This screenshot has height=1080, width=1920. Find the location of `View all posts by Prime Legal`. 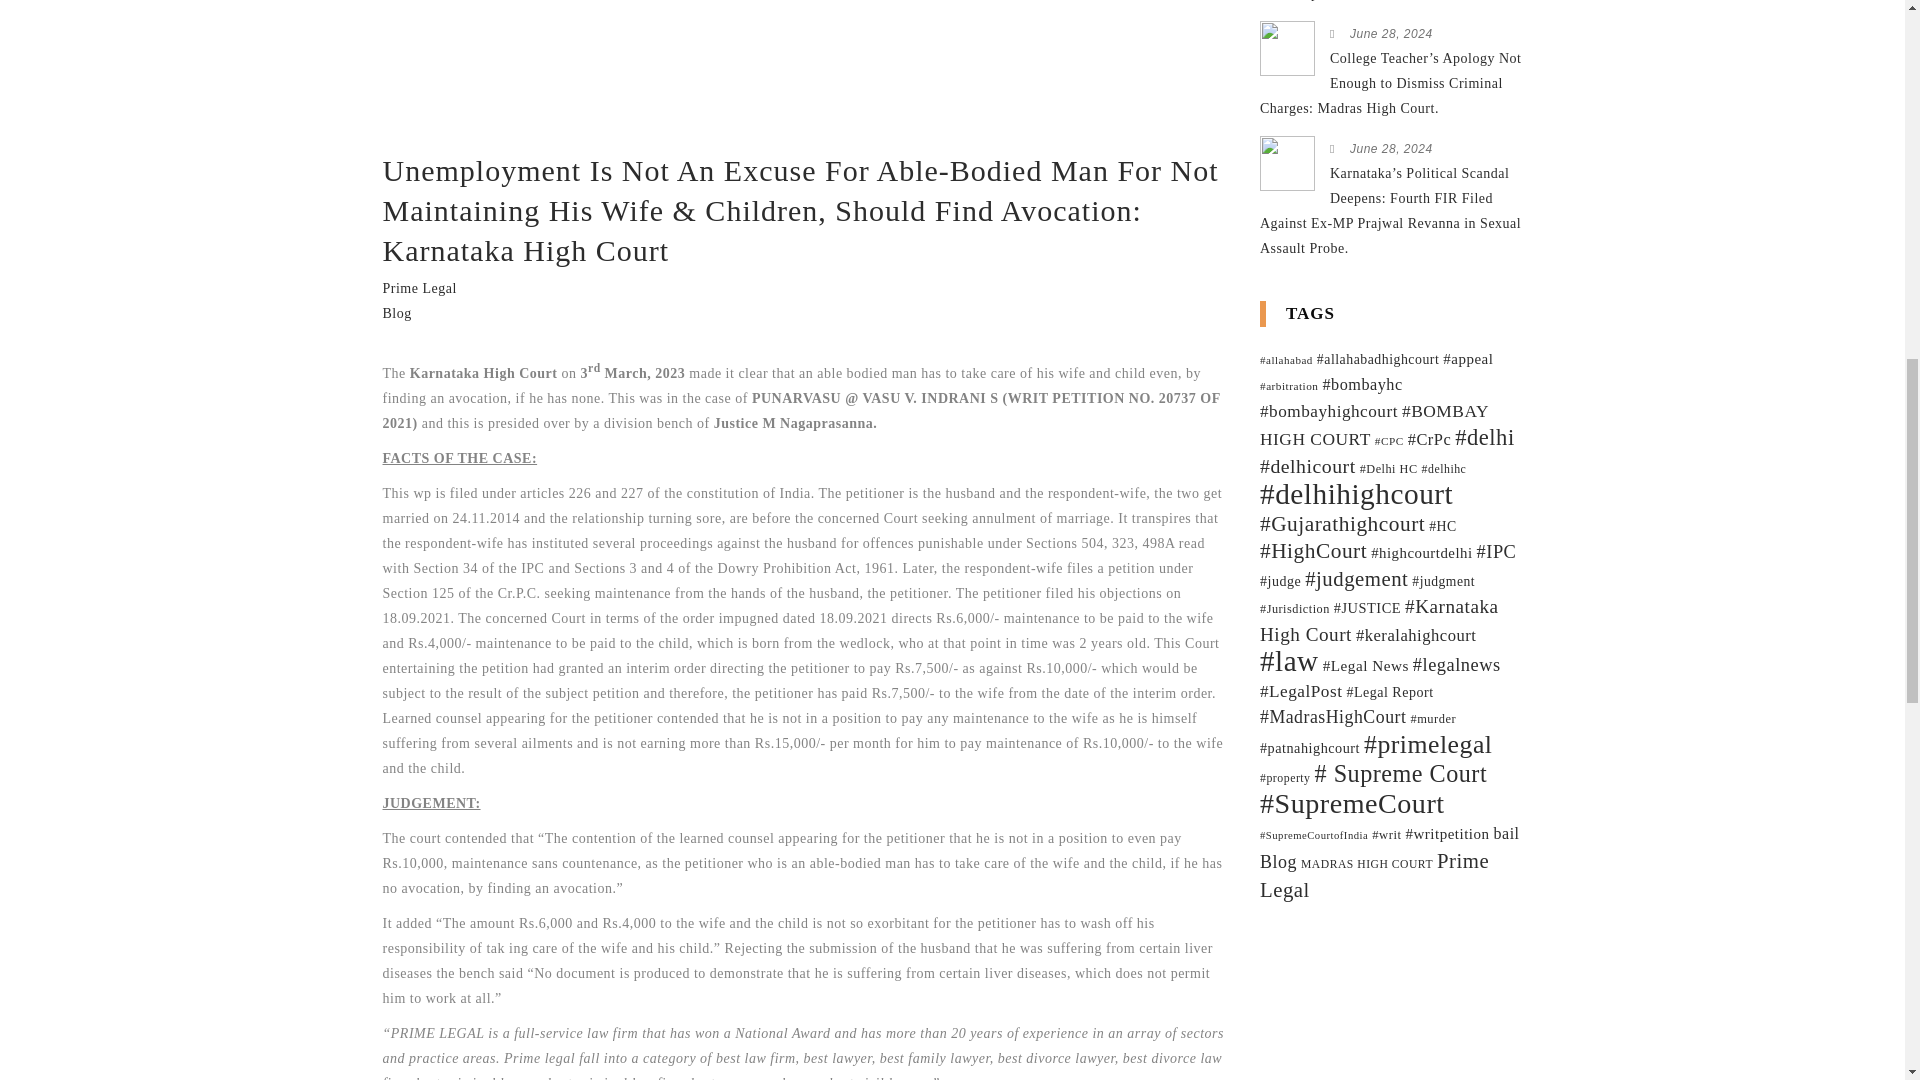

View all posts by Prime Legal is located at coordinates (419, 288).